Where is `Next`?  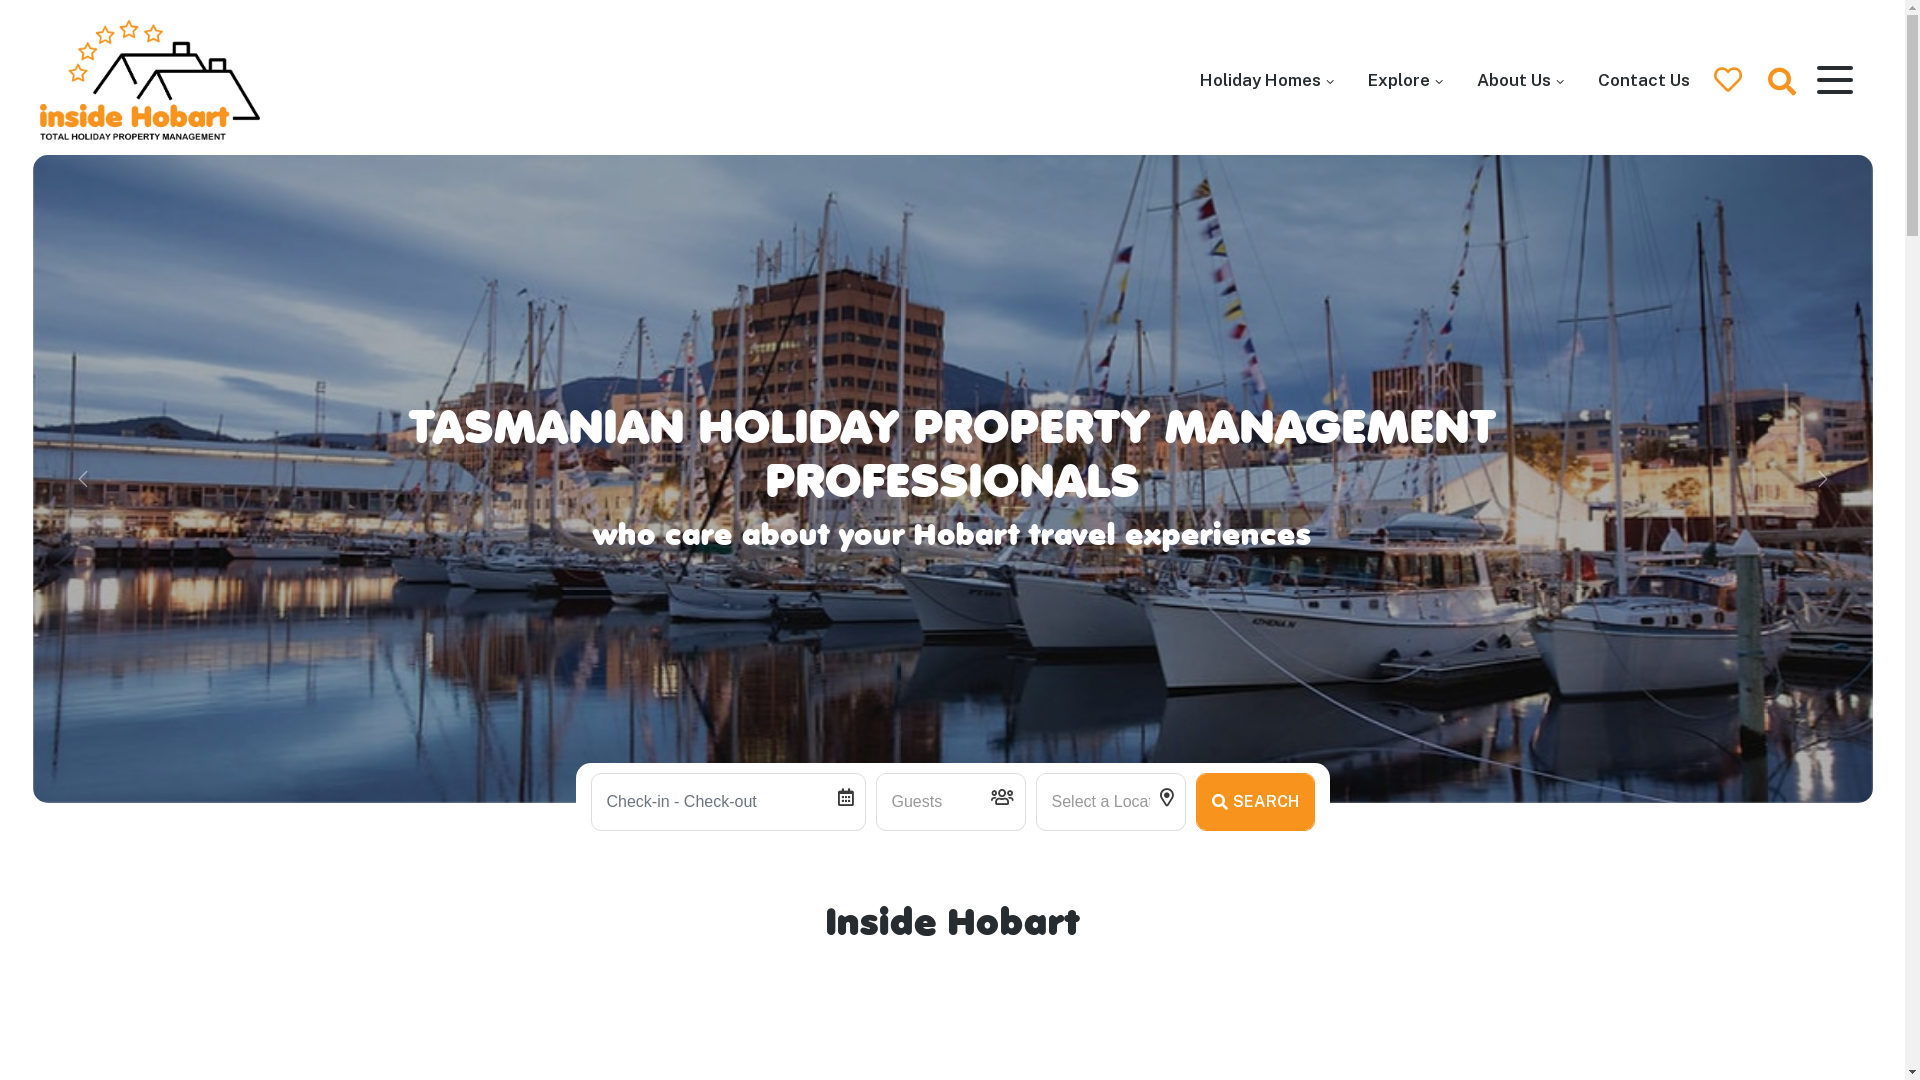 Next is located at coordinates (1822, 479).